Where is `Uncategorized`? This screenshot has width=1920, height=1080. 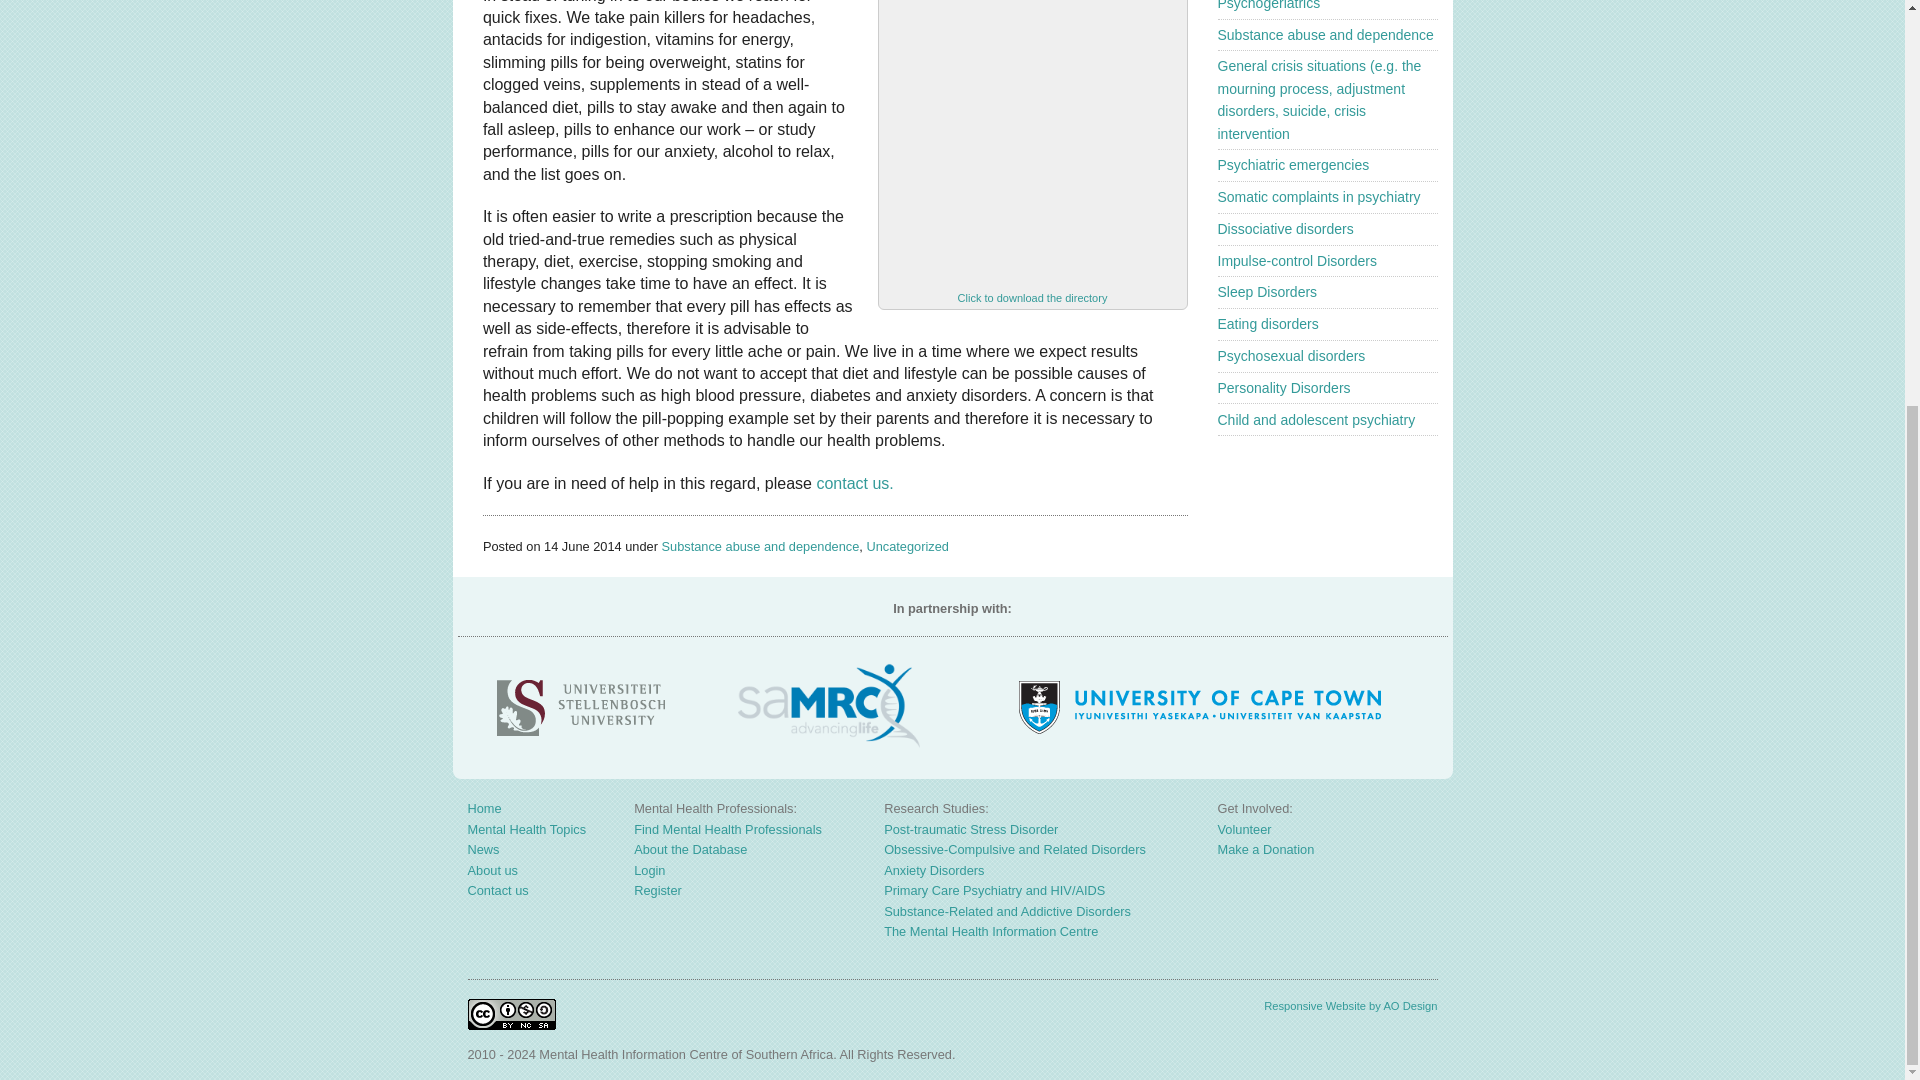 Uncategorized is located at coordinates (906, 546).